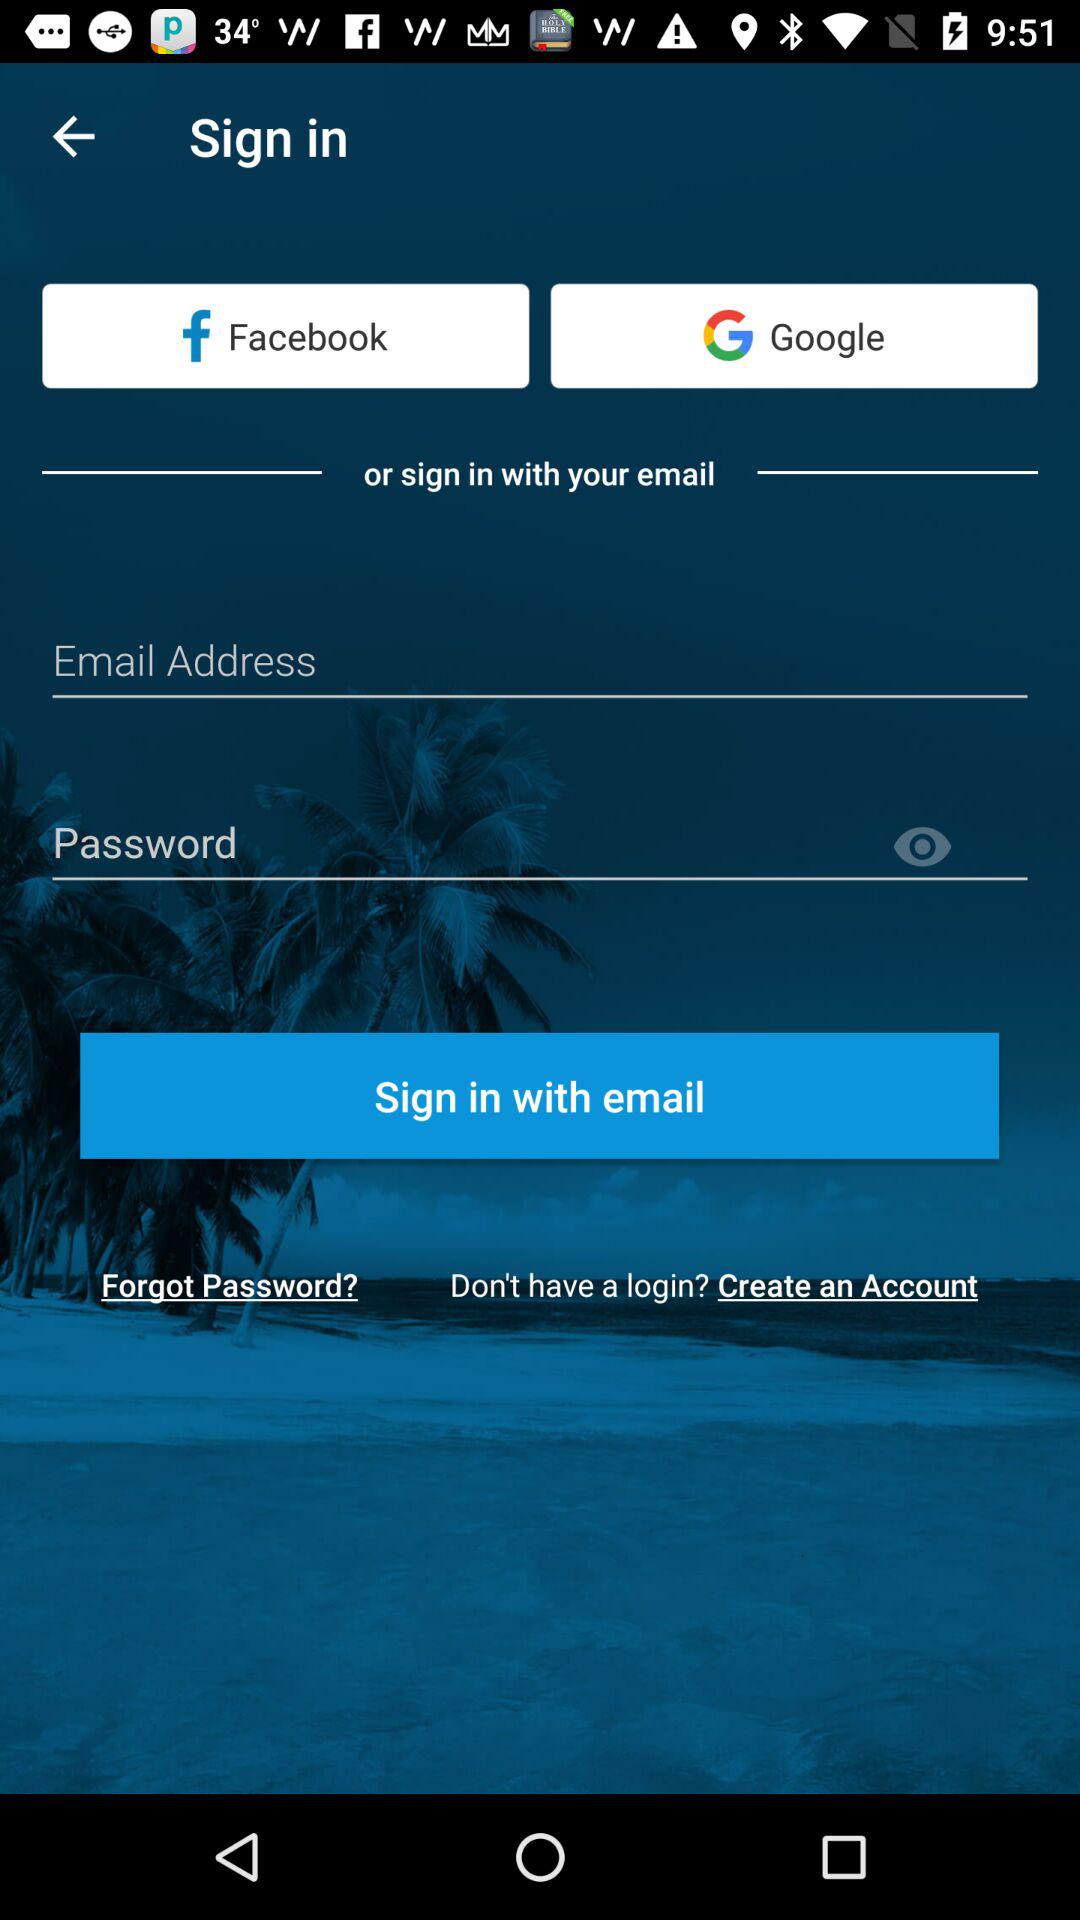  Describe the element at coordinates (854, 1284) in the screenshot. I see `flip to the create an account icon` at that location.